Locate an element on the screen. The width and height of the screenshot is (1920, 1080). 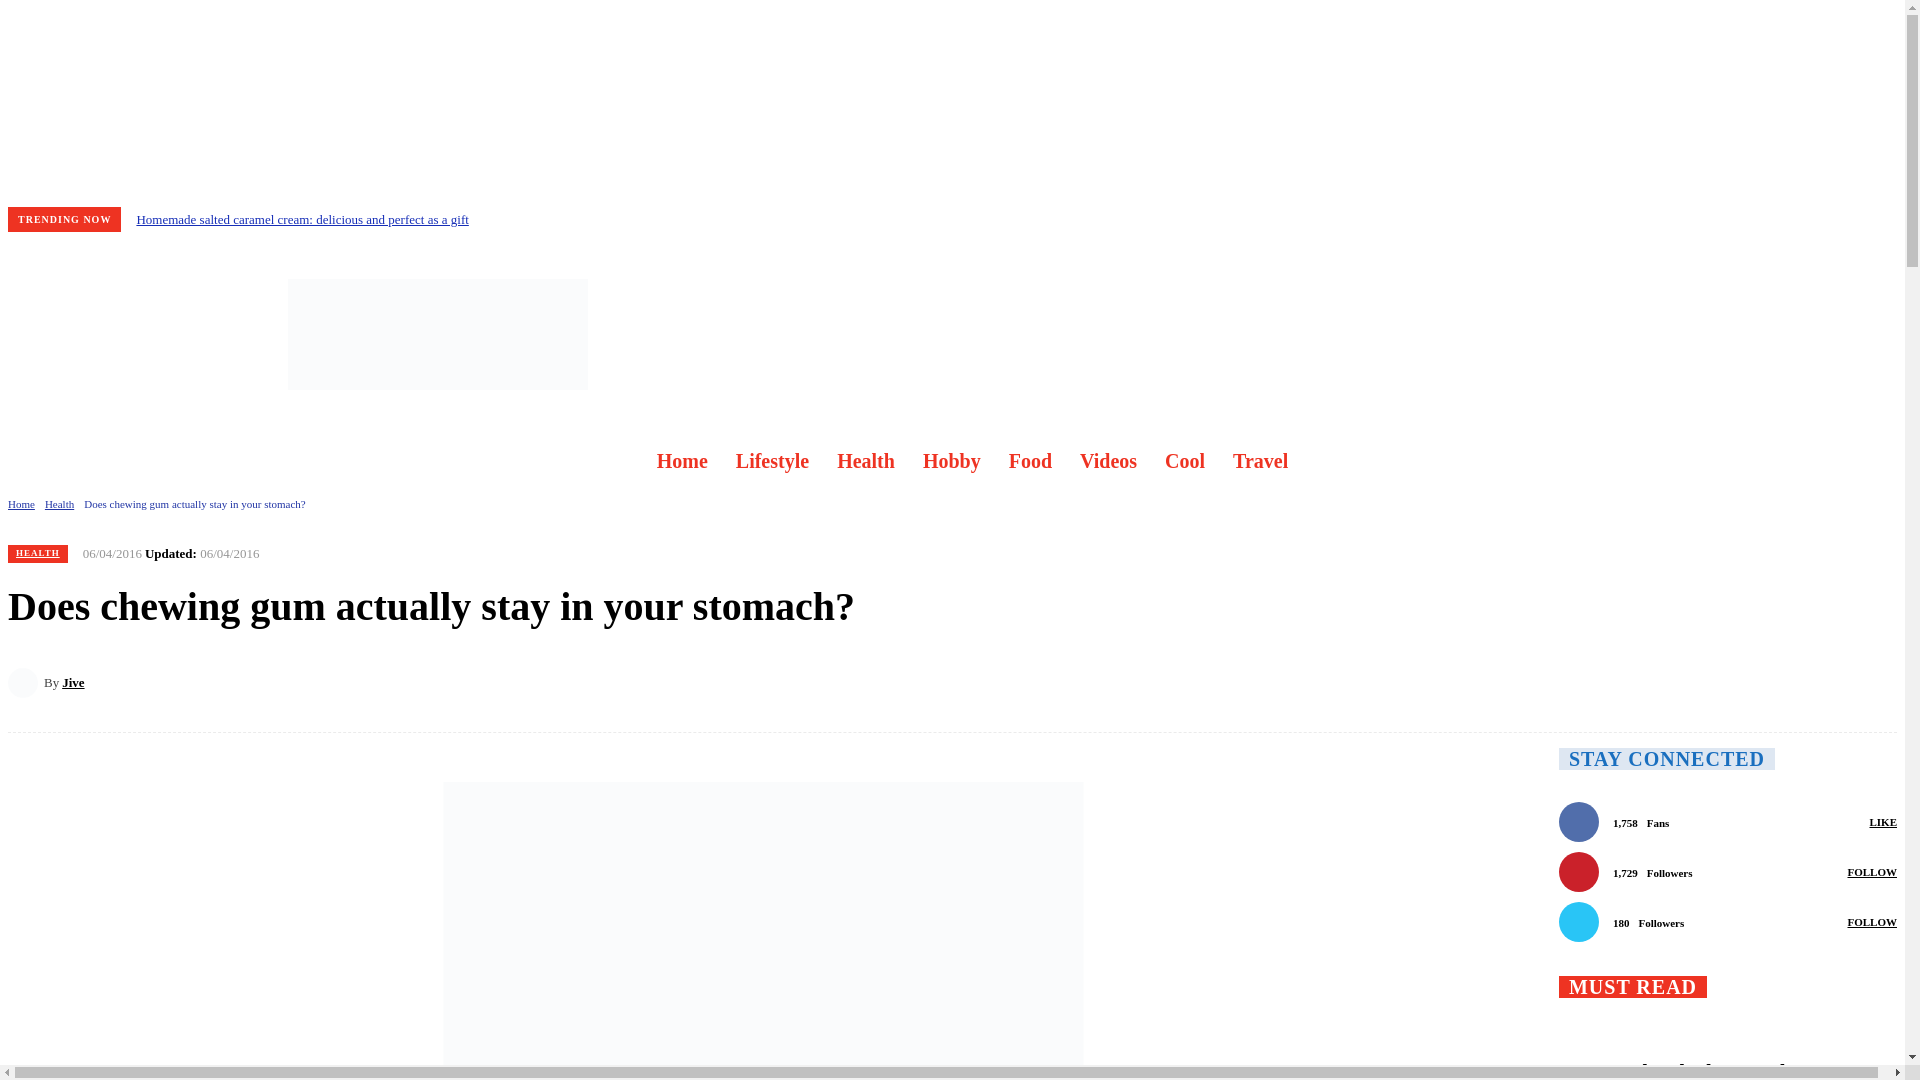
Home is located at coordinates (20, 503).